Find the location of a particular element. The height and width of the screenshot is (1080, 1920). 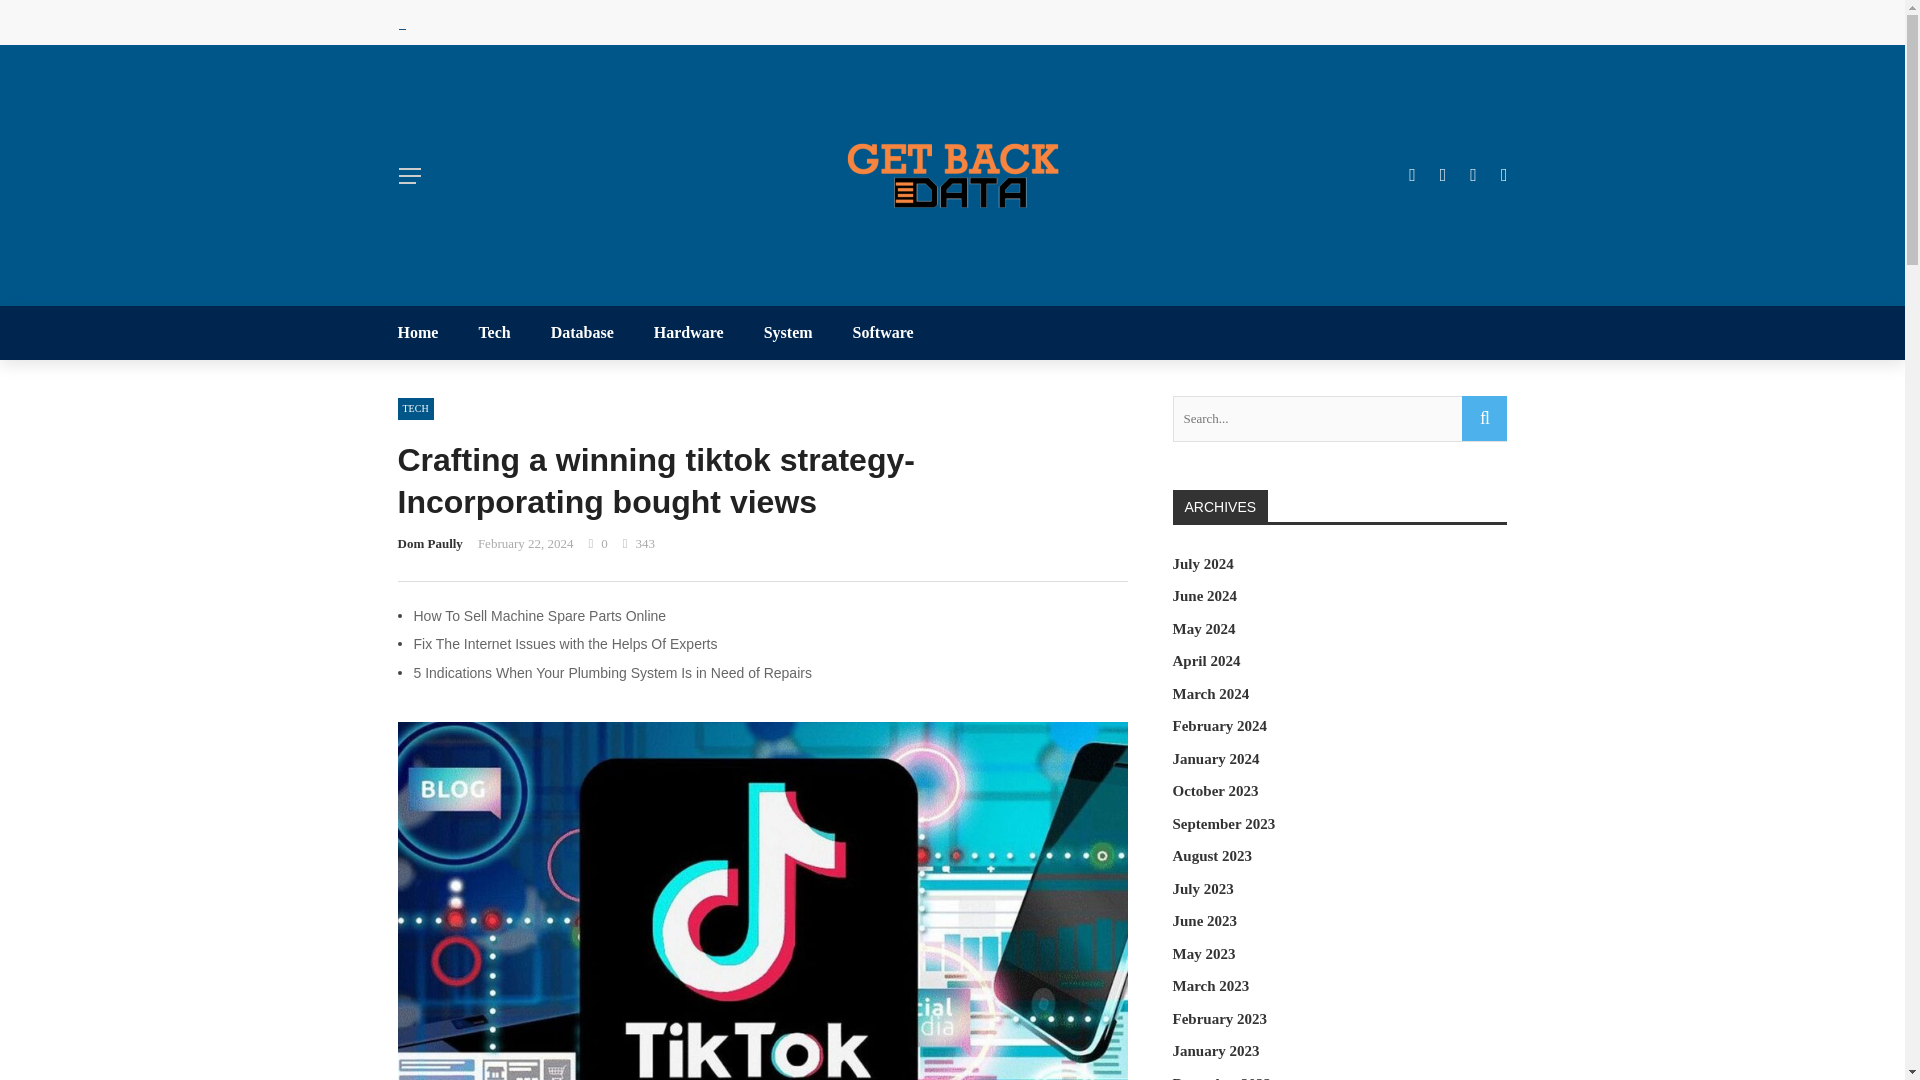

Dom Paully is located at coordinates (430, 542).